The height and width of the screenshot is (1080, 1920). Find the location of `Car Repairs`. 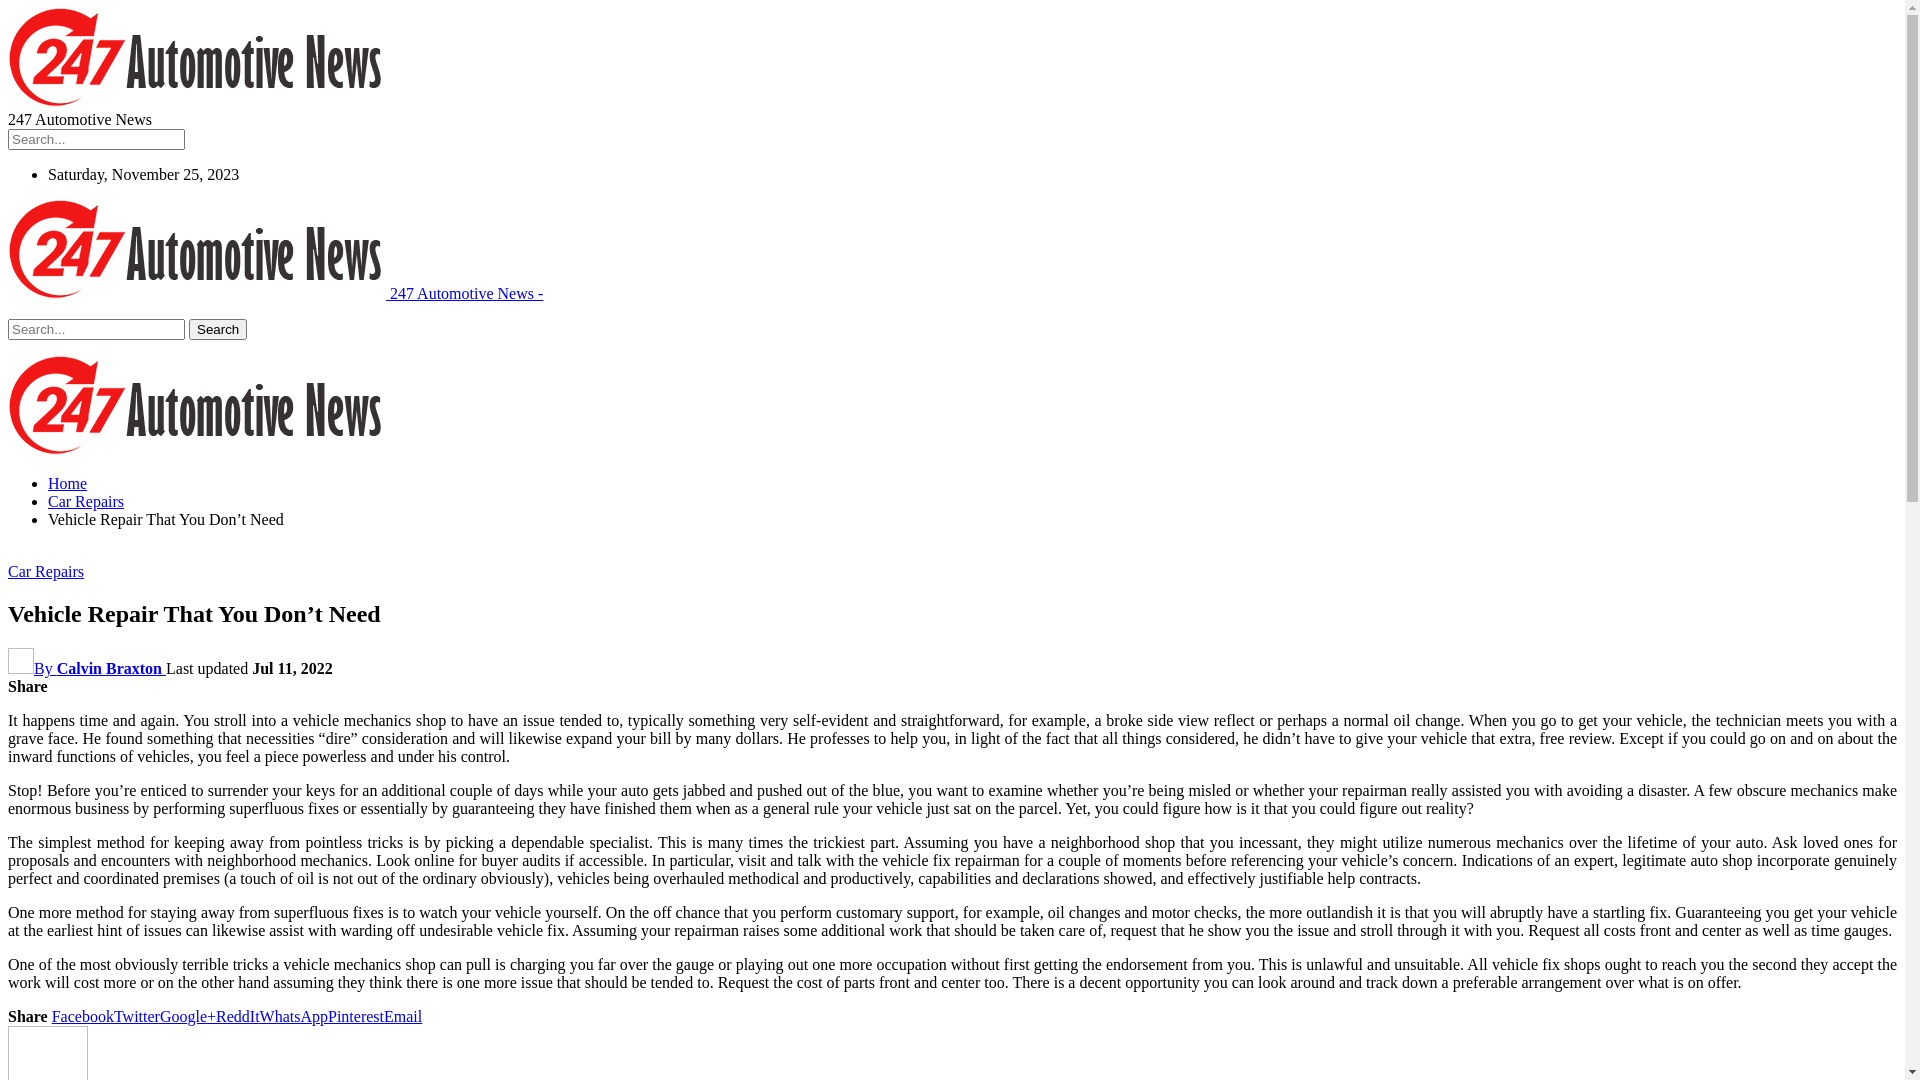

Car Repairs is located at coordinates (86, 502).